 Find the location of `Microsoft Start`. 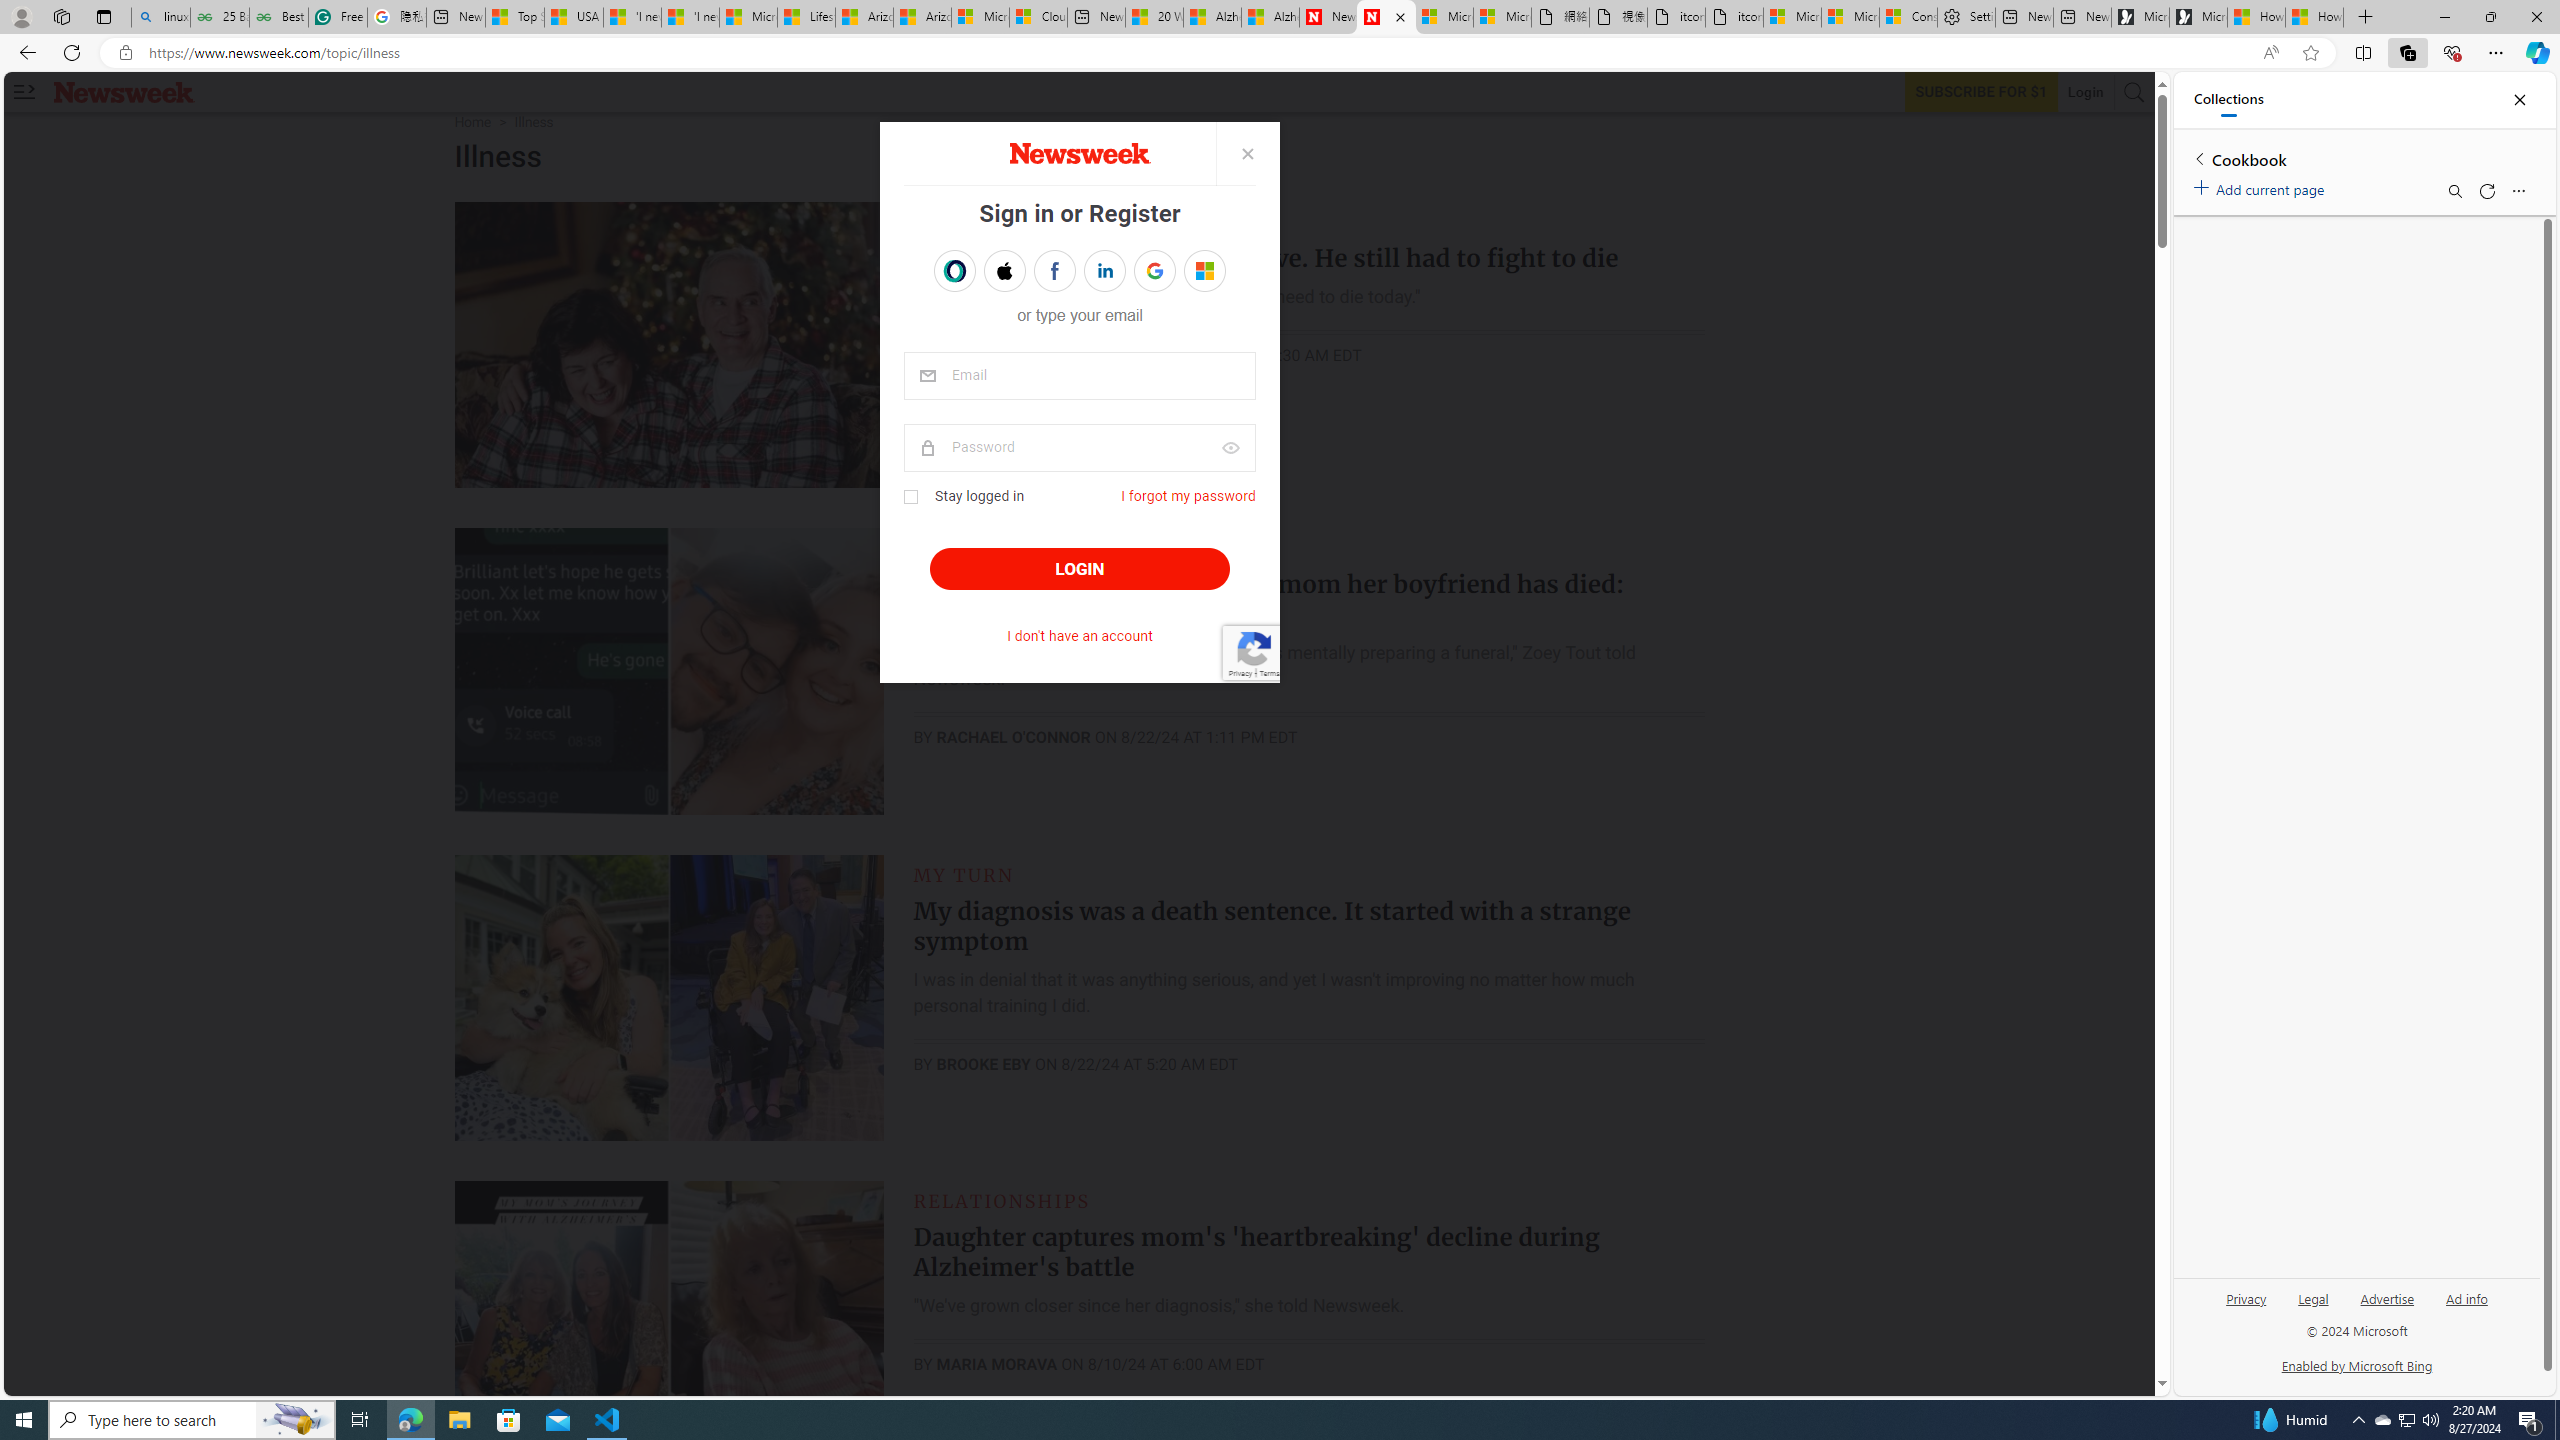

Microsoft Start is located at coordinates (748, 17).